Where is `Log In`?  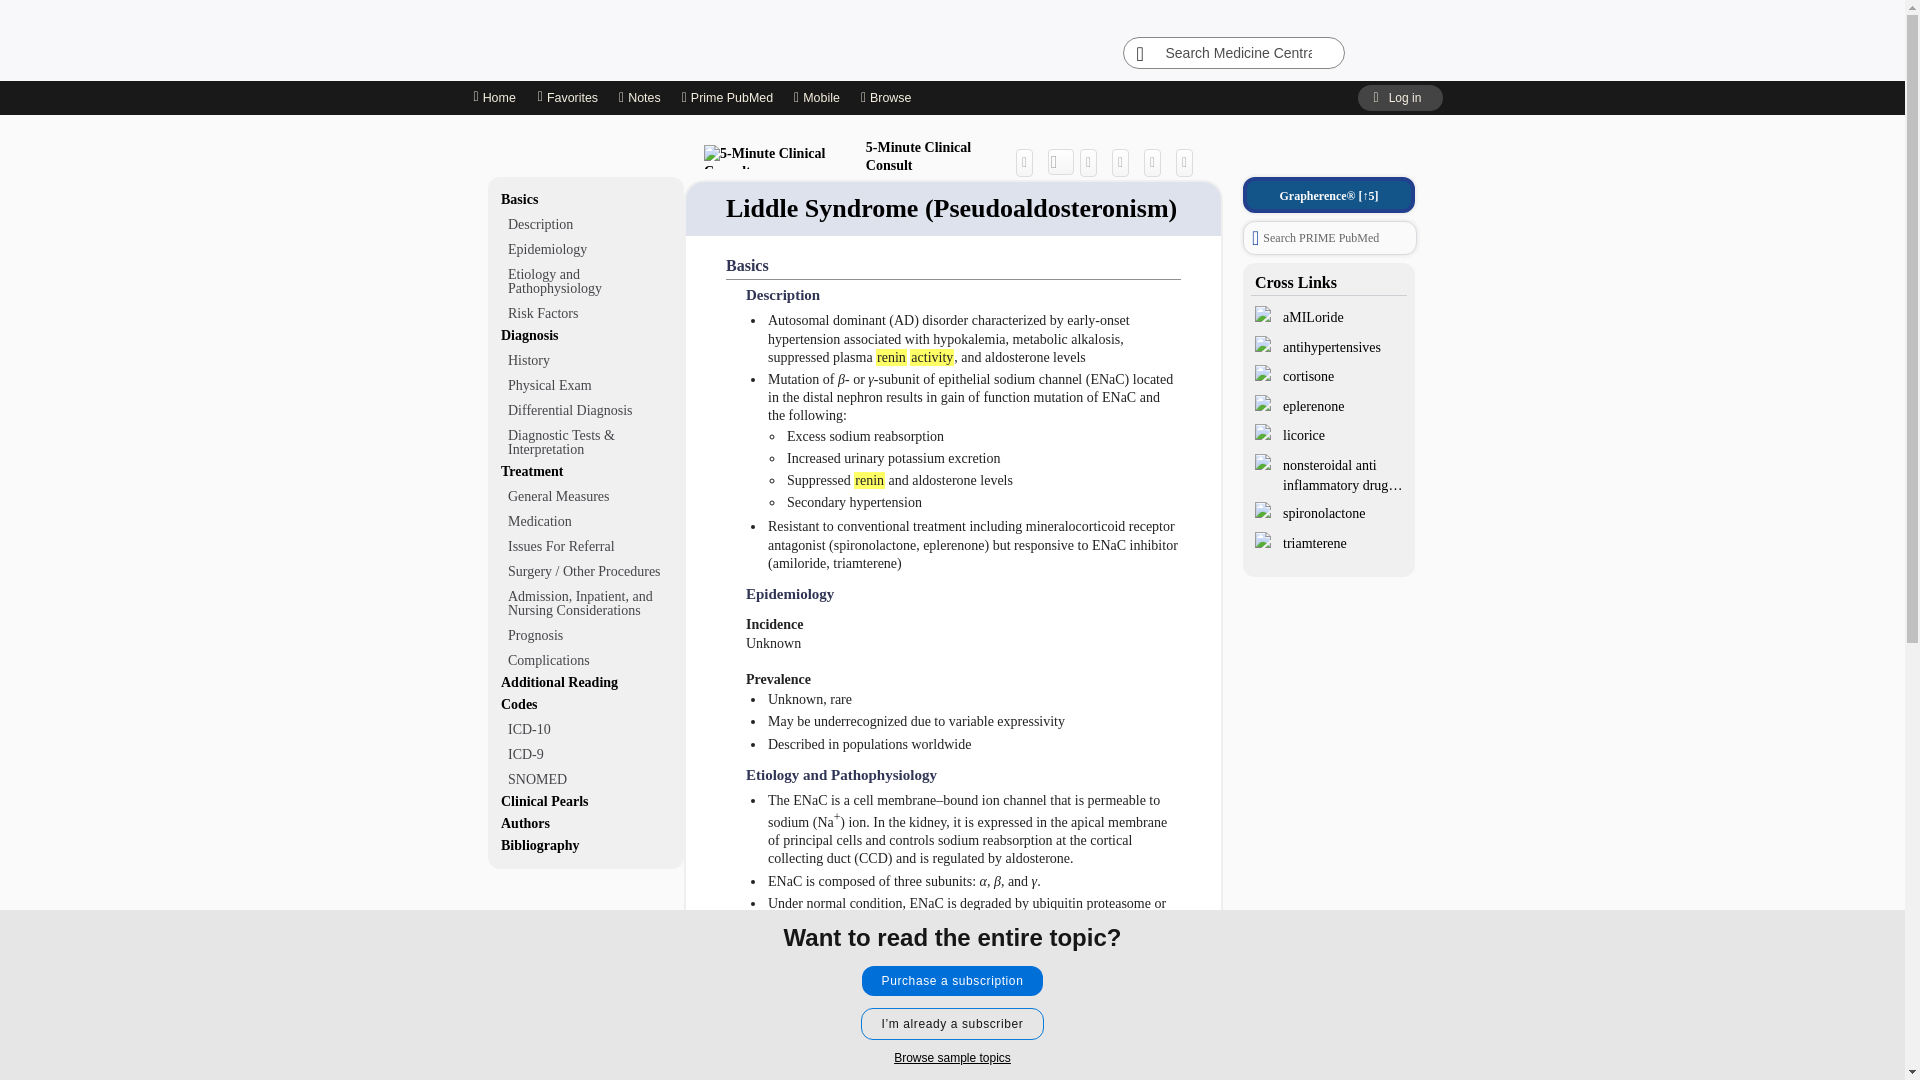 Log In is located at coordinates (1399, 98).